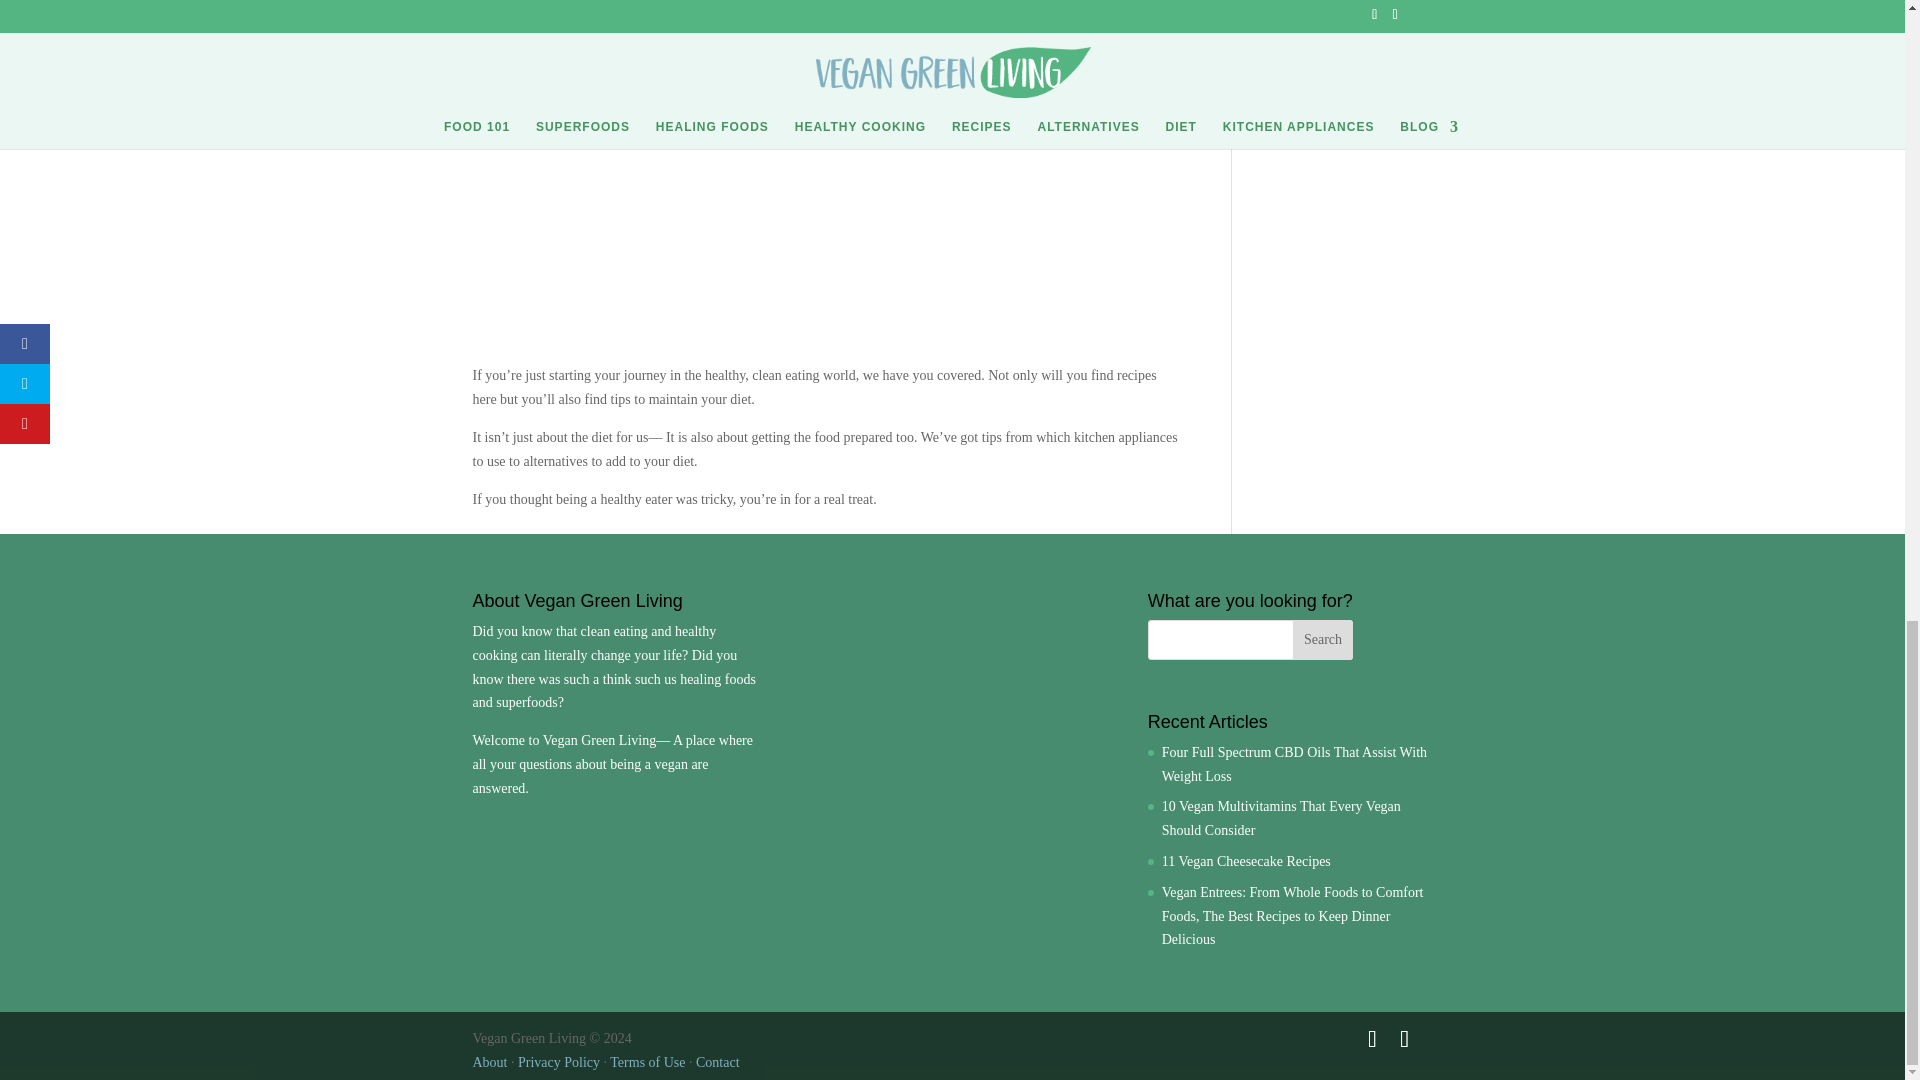  I want to click on Search, so click(1322, 639).